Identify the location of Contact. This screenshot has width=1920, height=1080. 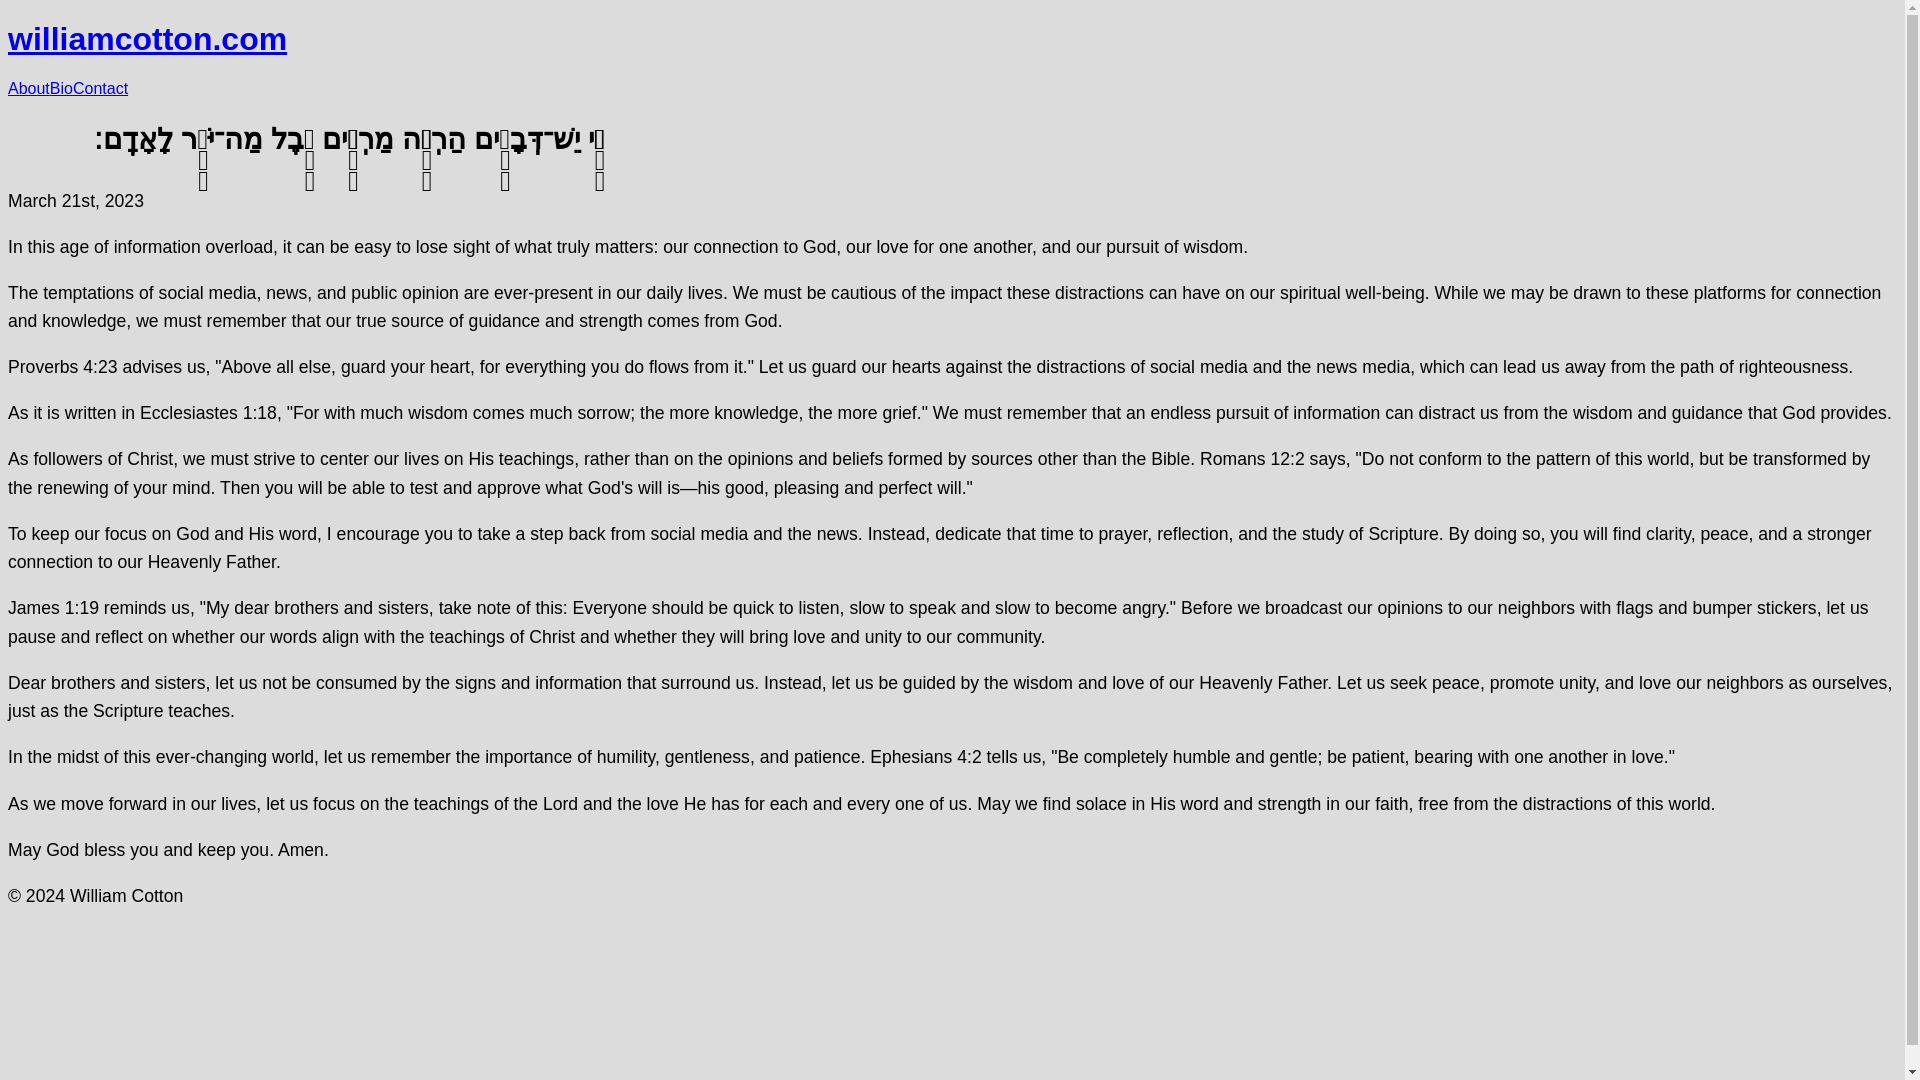
(100, 88).